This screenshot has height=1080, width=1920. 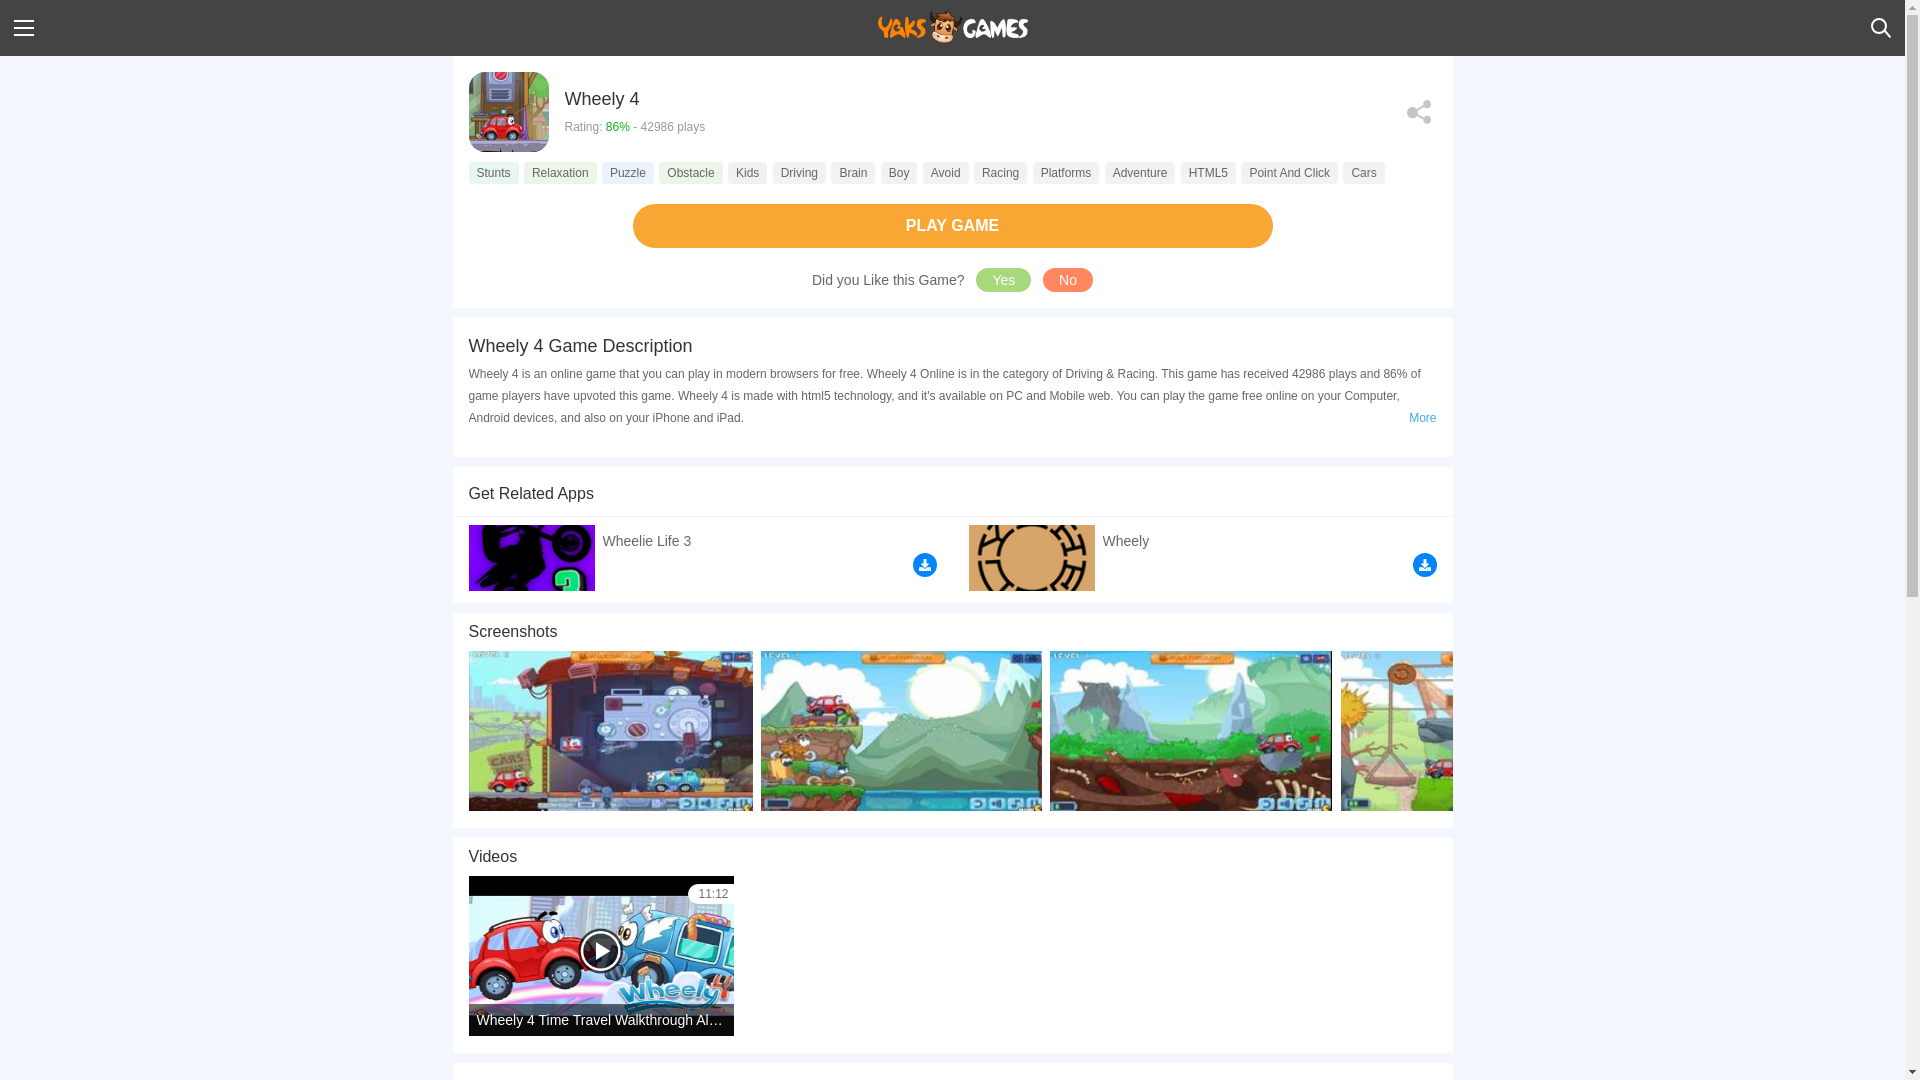 I want to click on Relaxation online games, so click(x=560, y=172).